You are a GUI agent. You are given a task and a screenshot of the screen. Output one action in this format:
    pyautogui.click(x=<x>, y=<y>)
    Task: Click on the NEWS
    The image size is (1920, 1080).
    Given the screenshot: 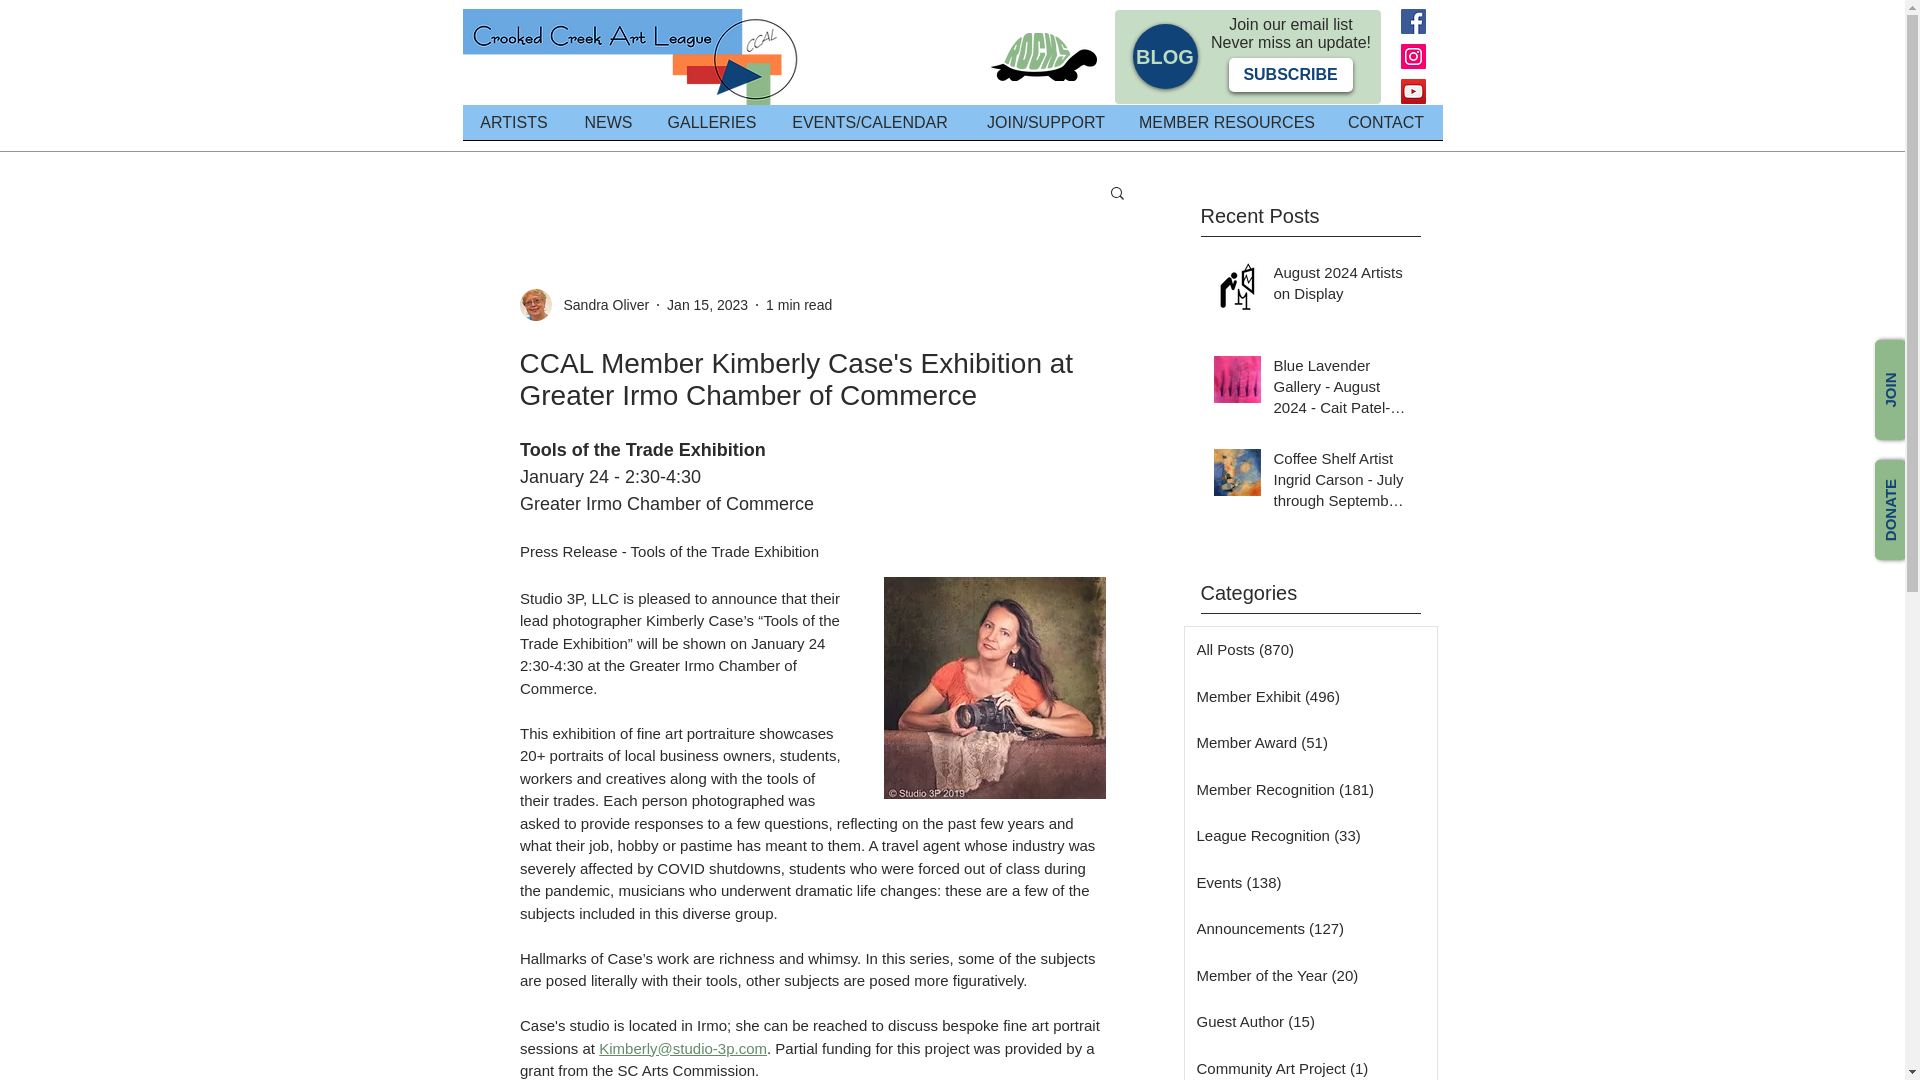 What is the action you would take?
    pyautogui.click(x=609, y=128)
    